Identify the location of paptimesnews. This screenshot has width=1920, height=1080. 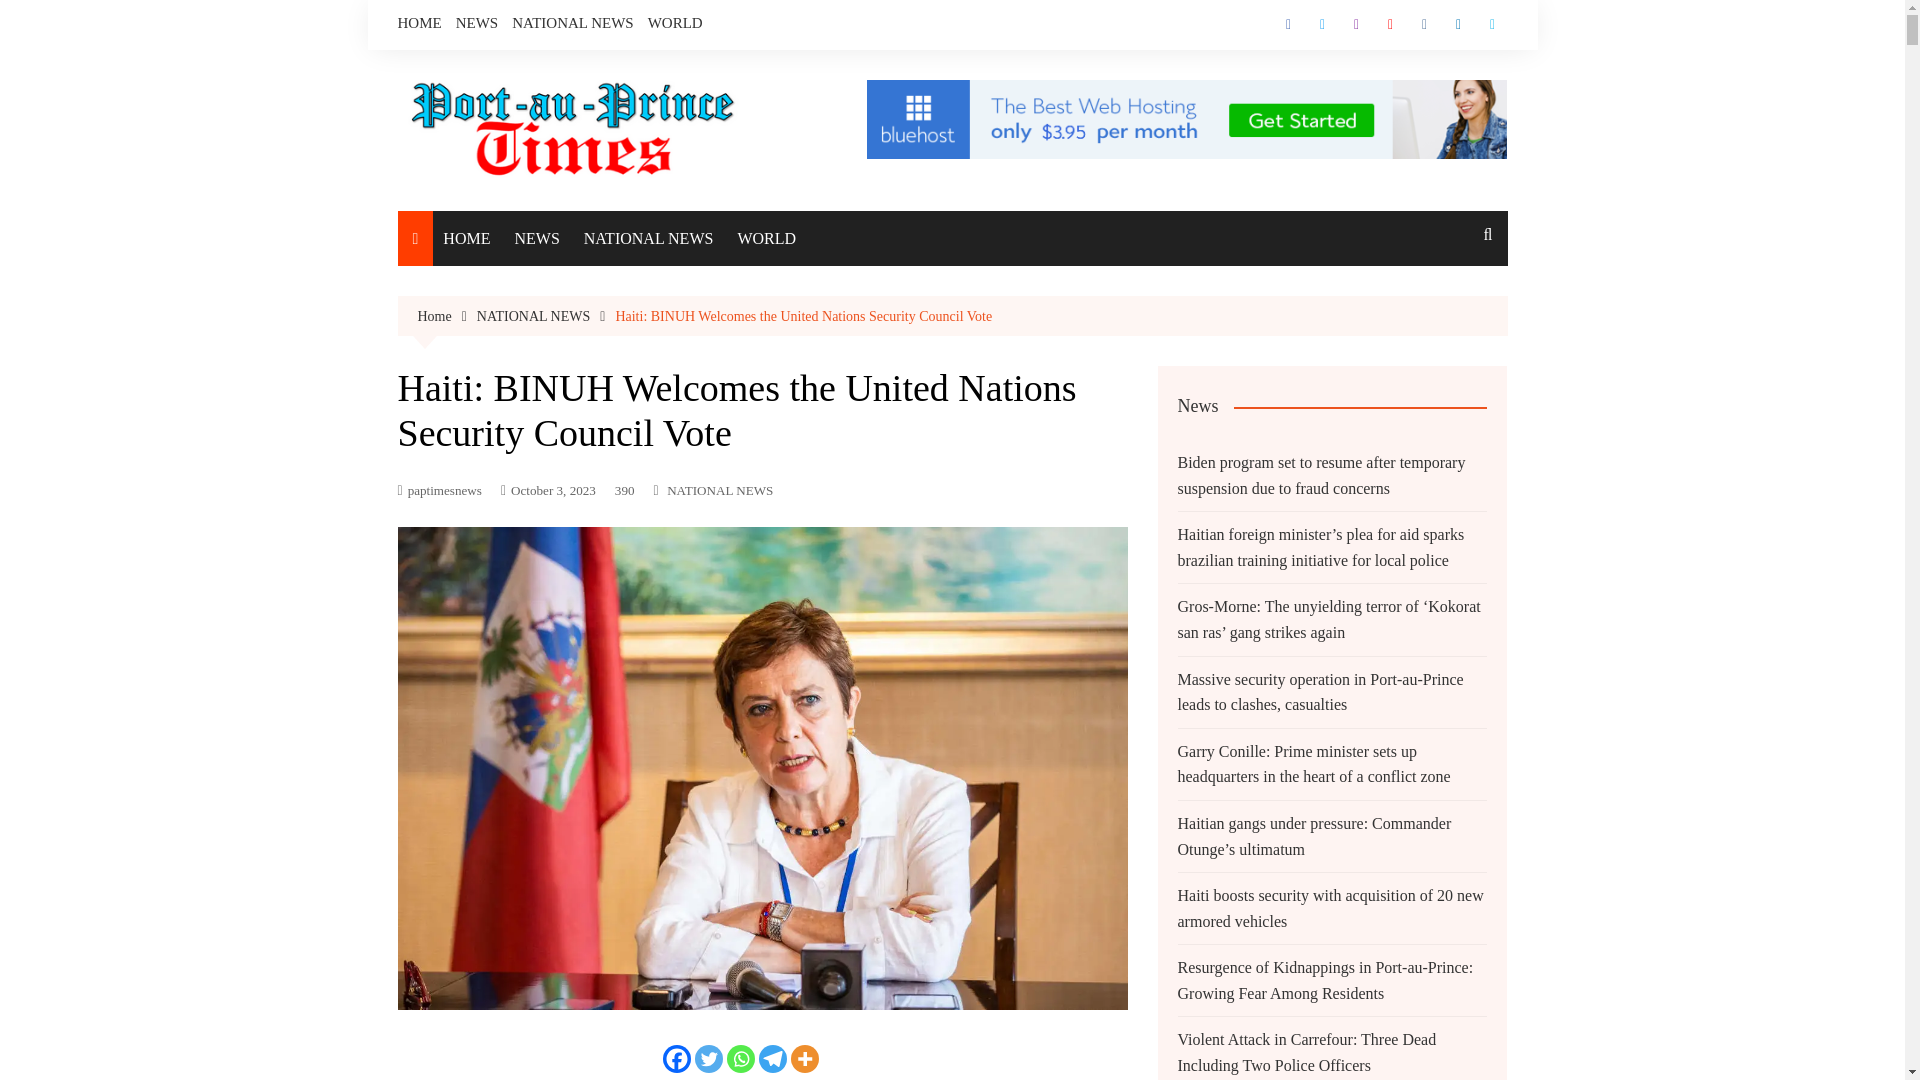
(439, 490).